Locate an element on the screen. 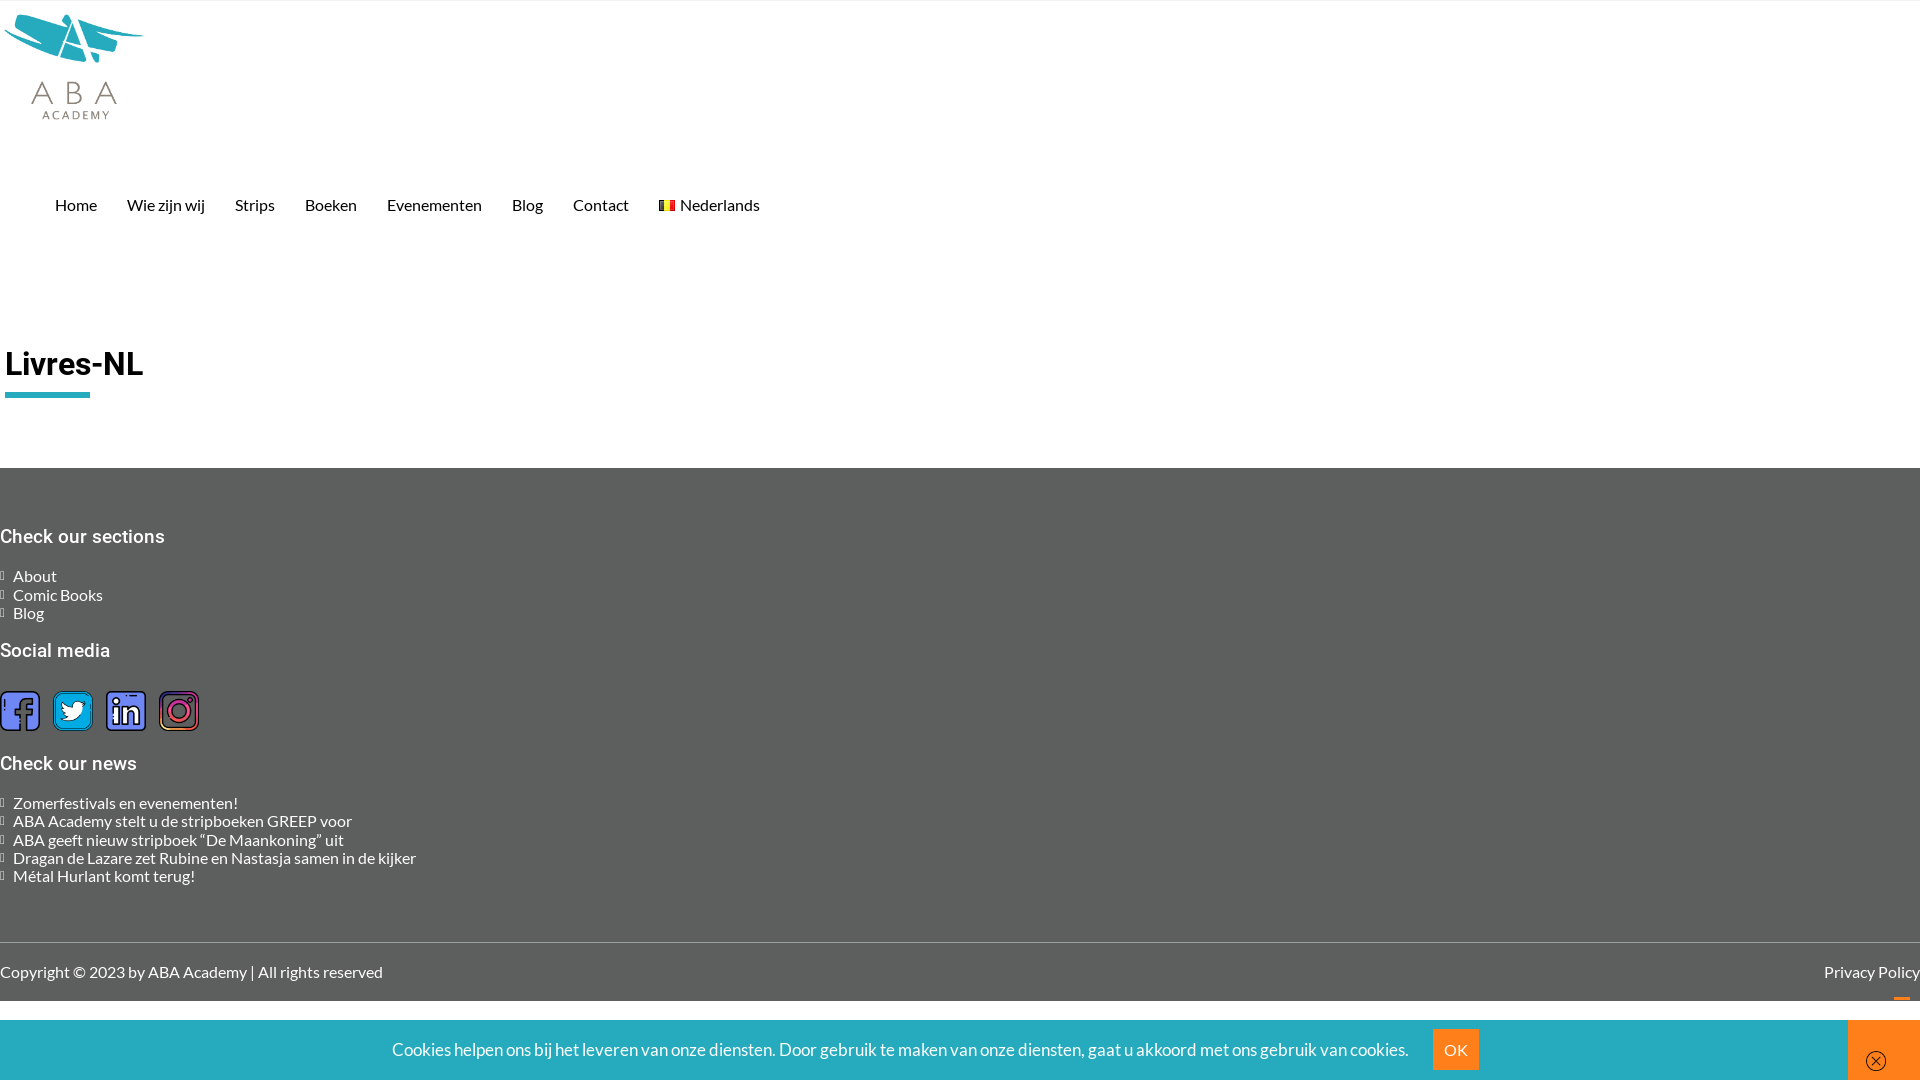 Image resolution: width=1920 pixels, height=1080 pixels. Comic Books is located at coordinates (58, 594).